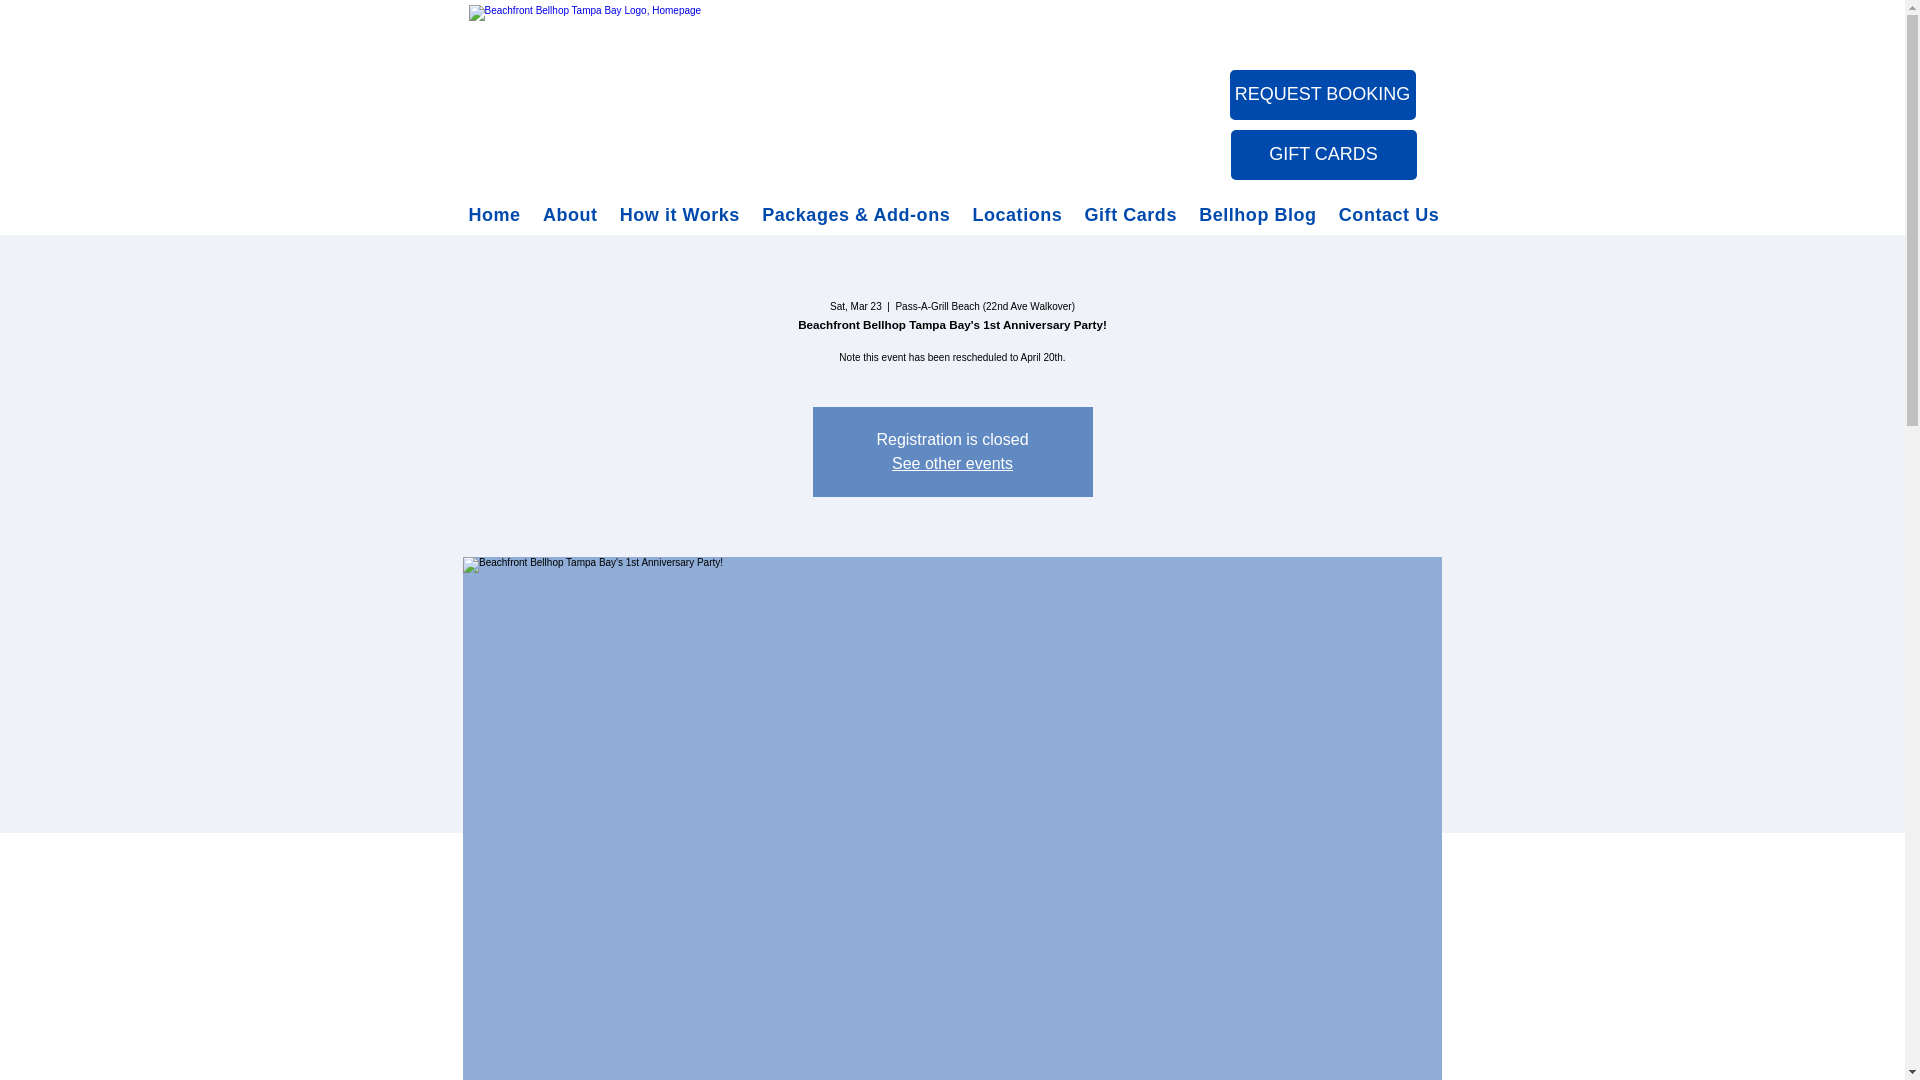  Describe the element at coordinates (574, 215) in the screenshot. I see `About` at that location.